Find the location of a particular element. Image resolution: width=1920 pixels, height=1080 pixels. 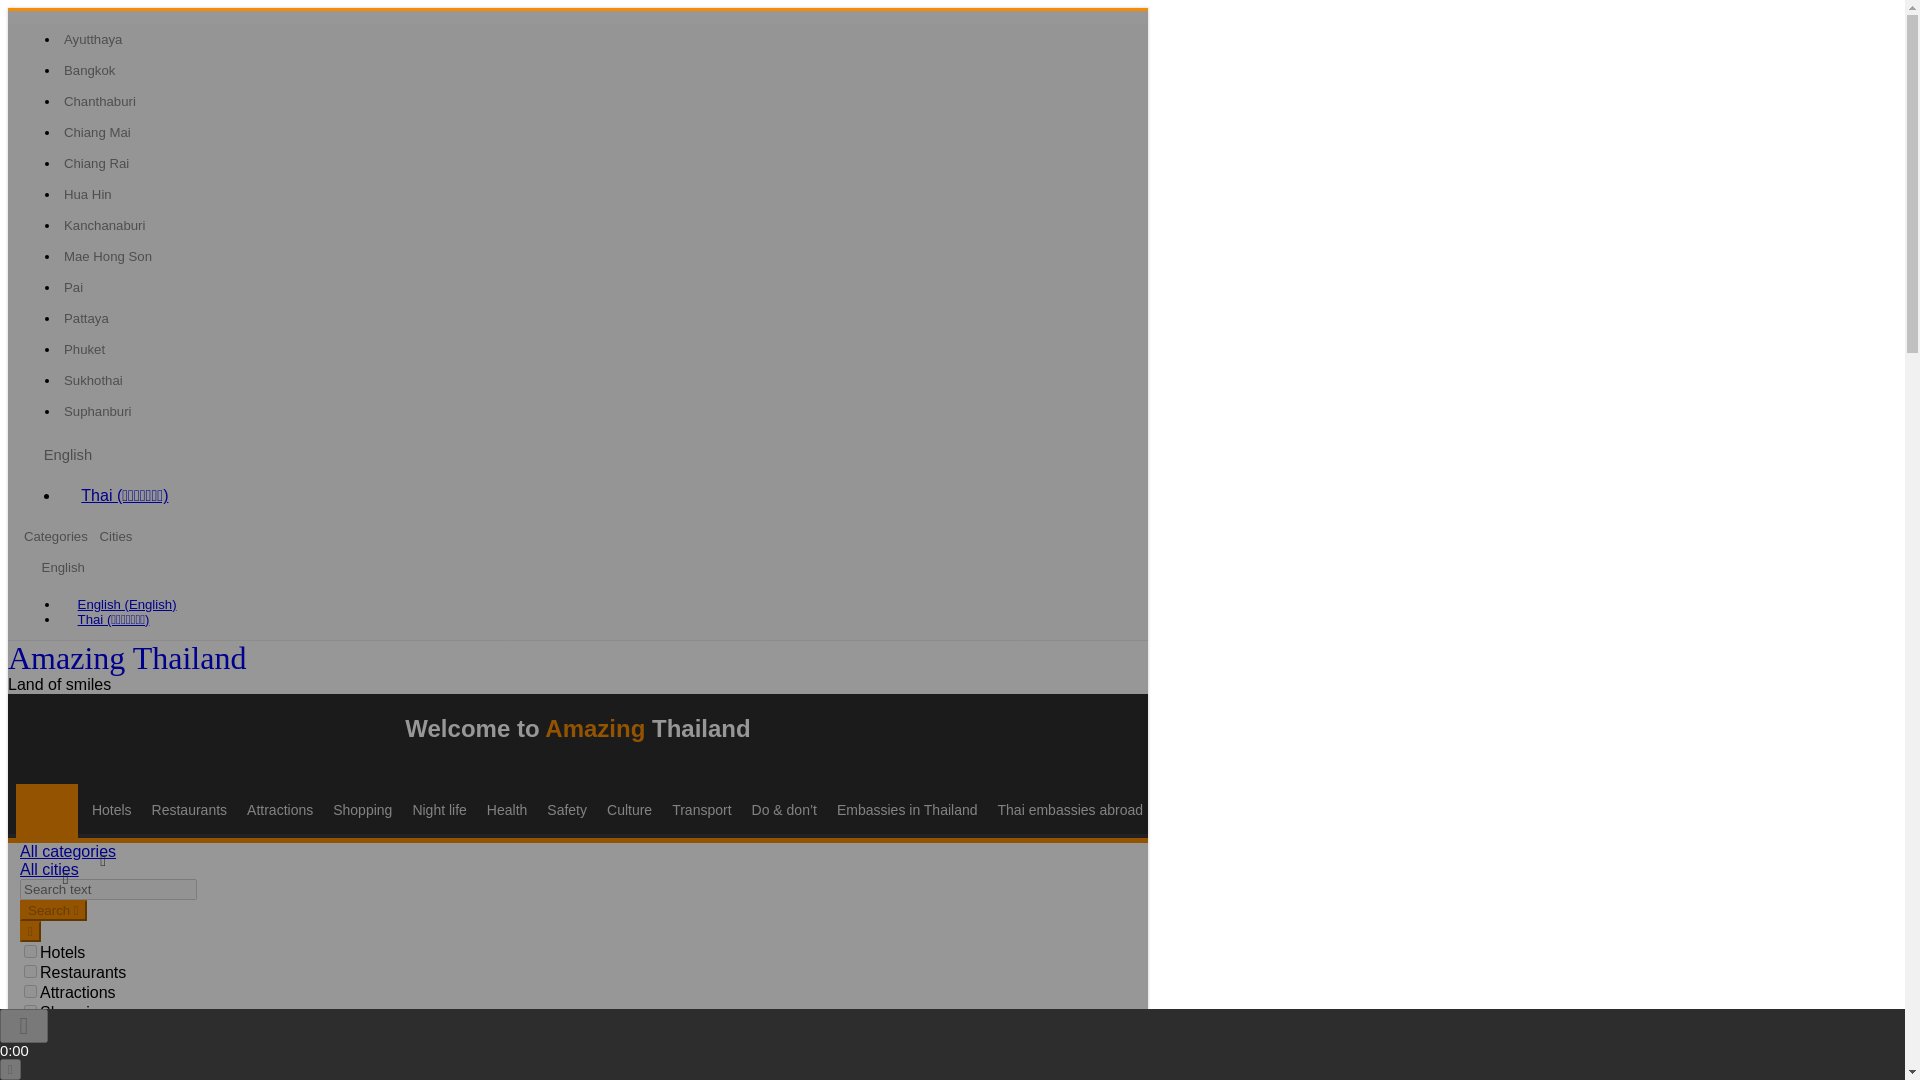

Chanthaburi is located at coordinates (100, 101).